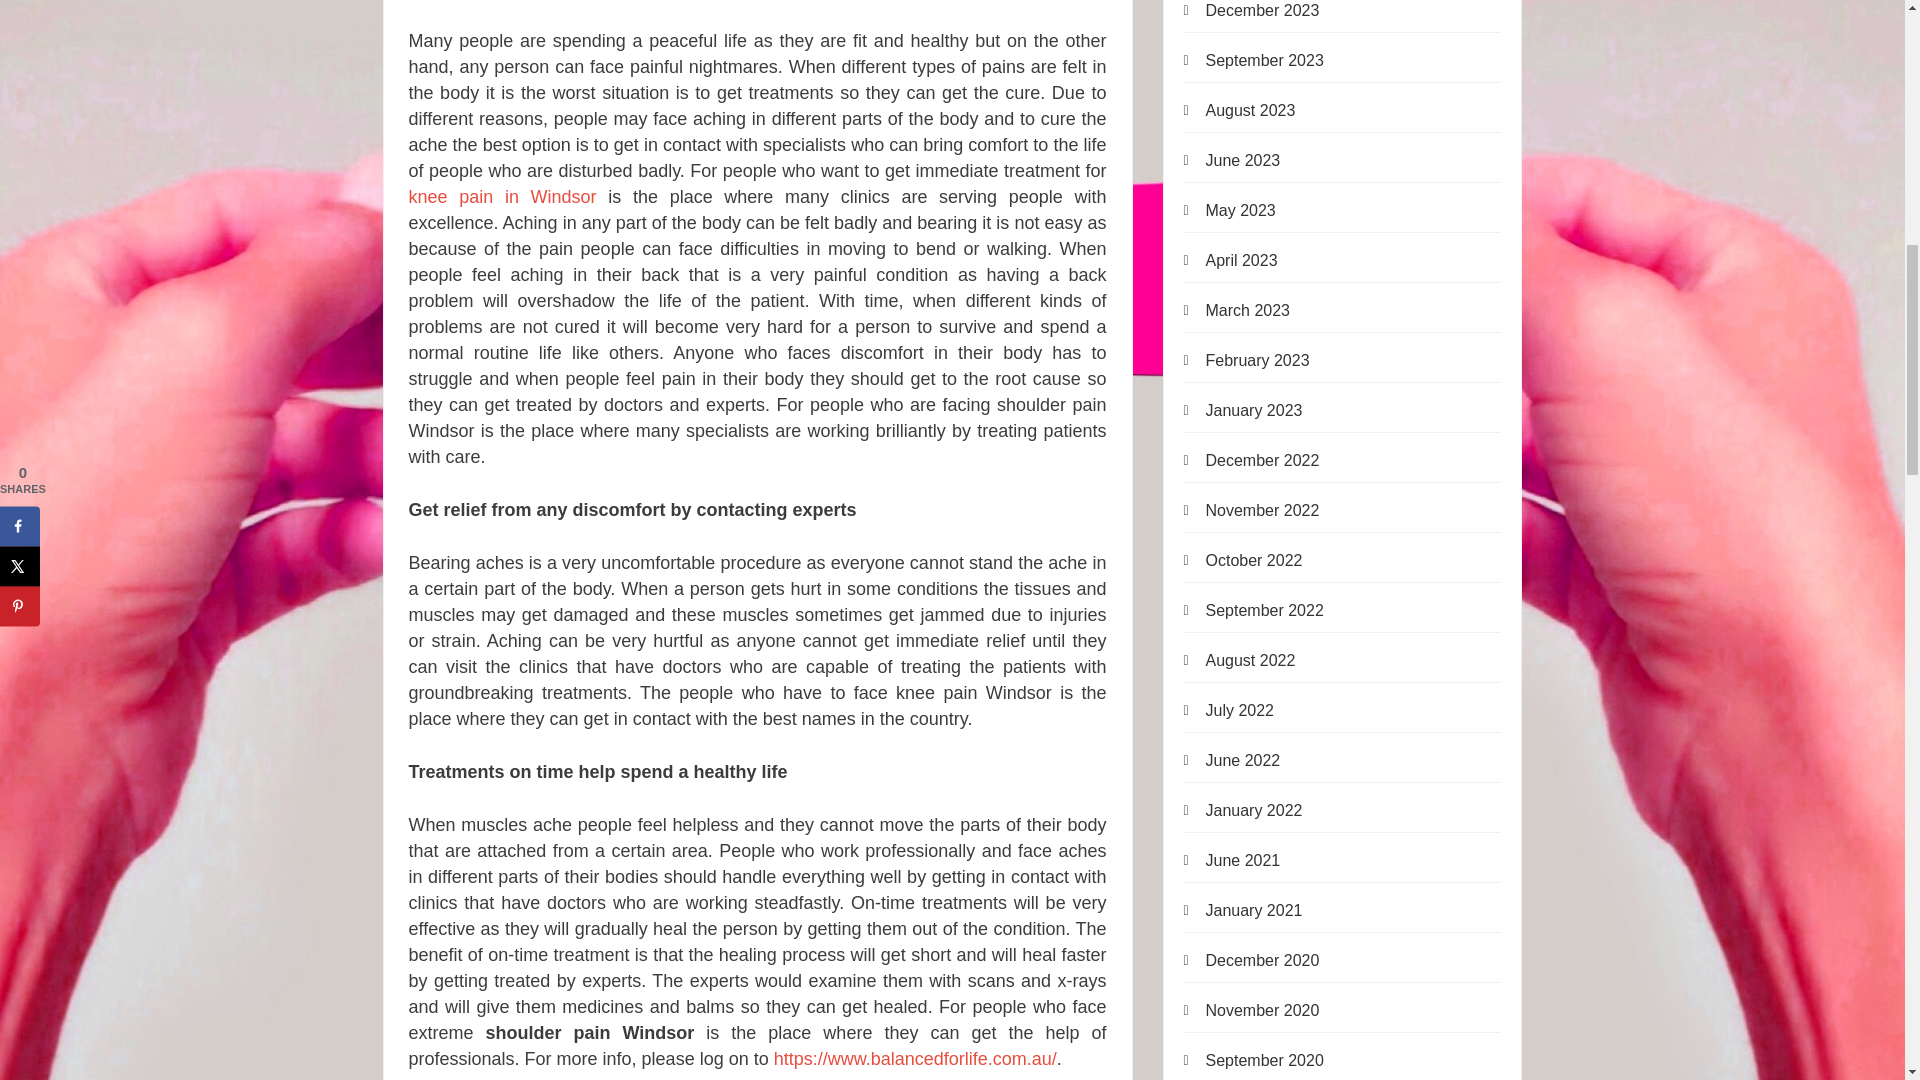 The width and height of the screenshot is (1920, 1080). I want to click on February 2023, so click(1246, 360).